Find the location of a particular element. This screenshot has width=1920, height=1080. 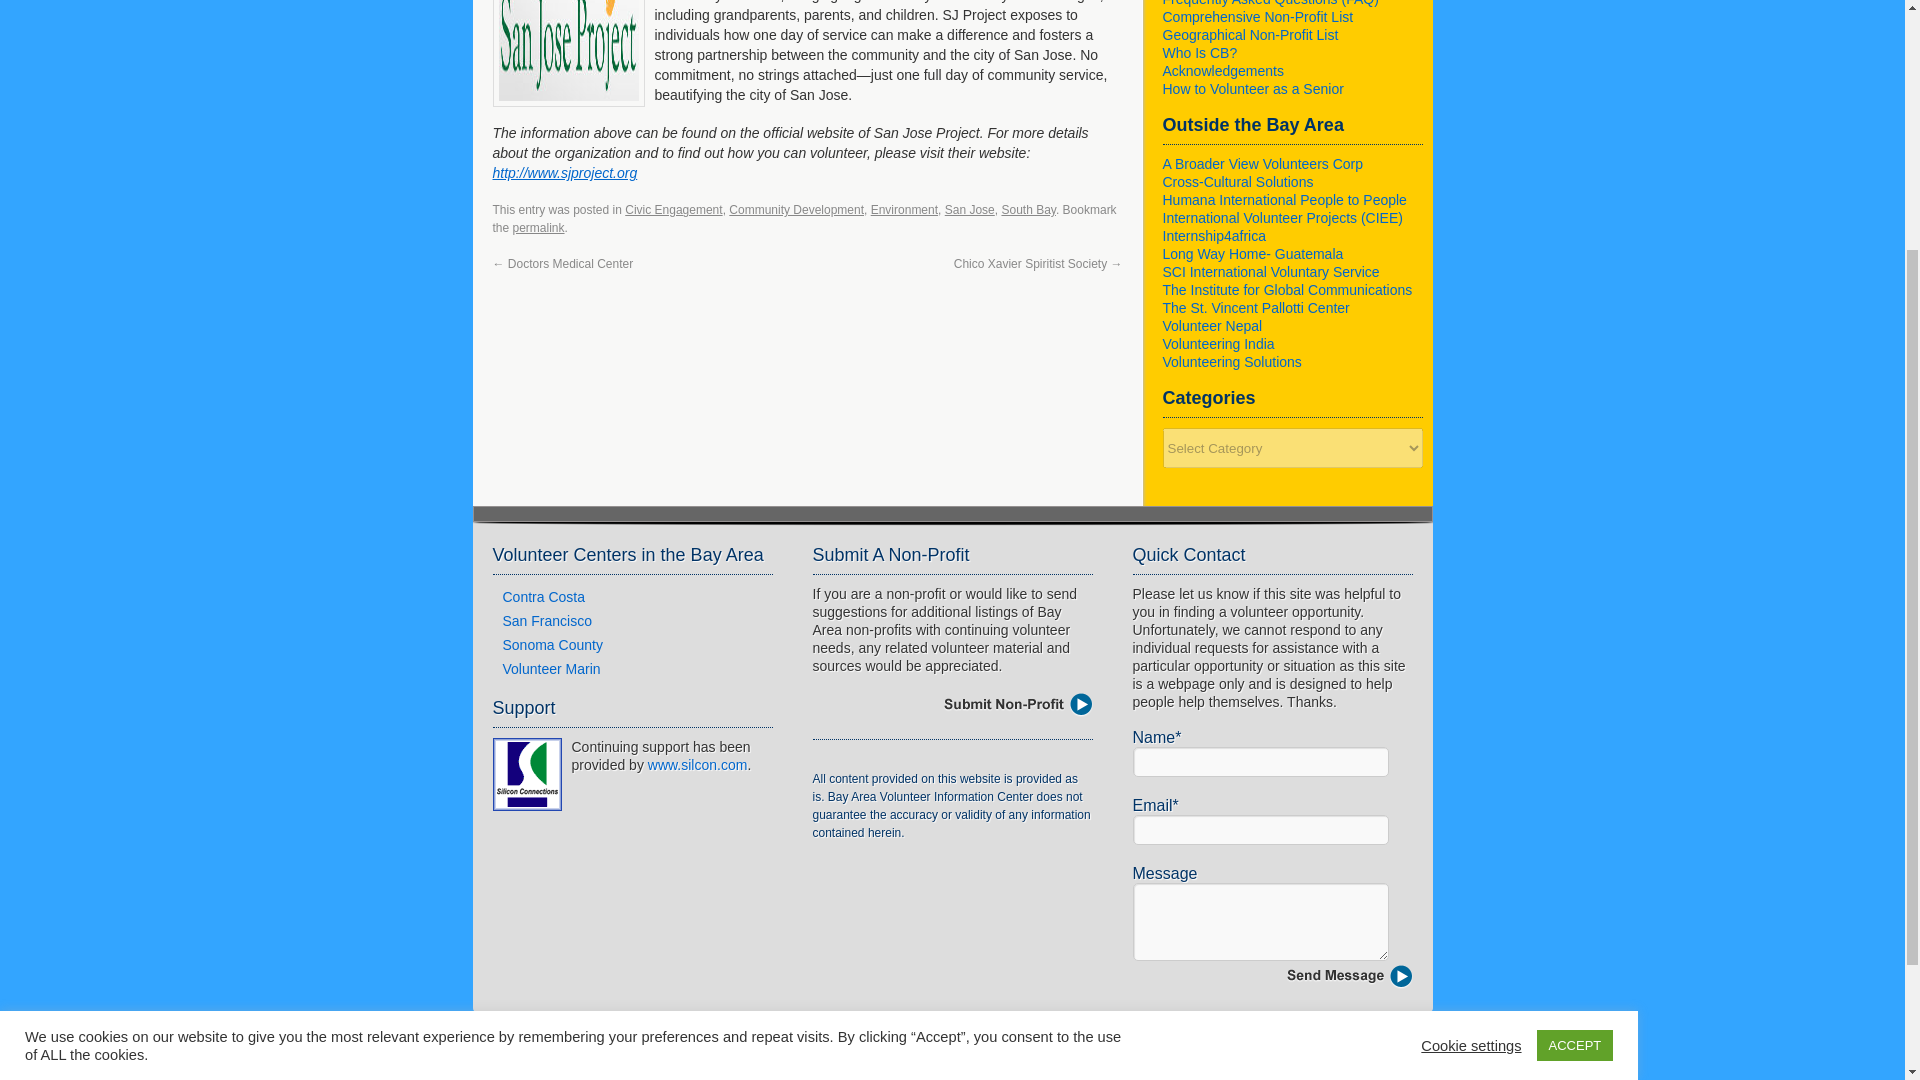

Volunteer center for Marin is located at coordinates (550, 668).